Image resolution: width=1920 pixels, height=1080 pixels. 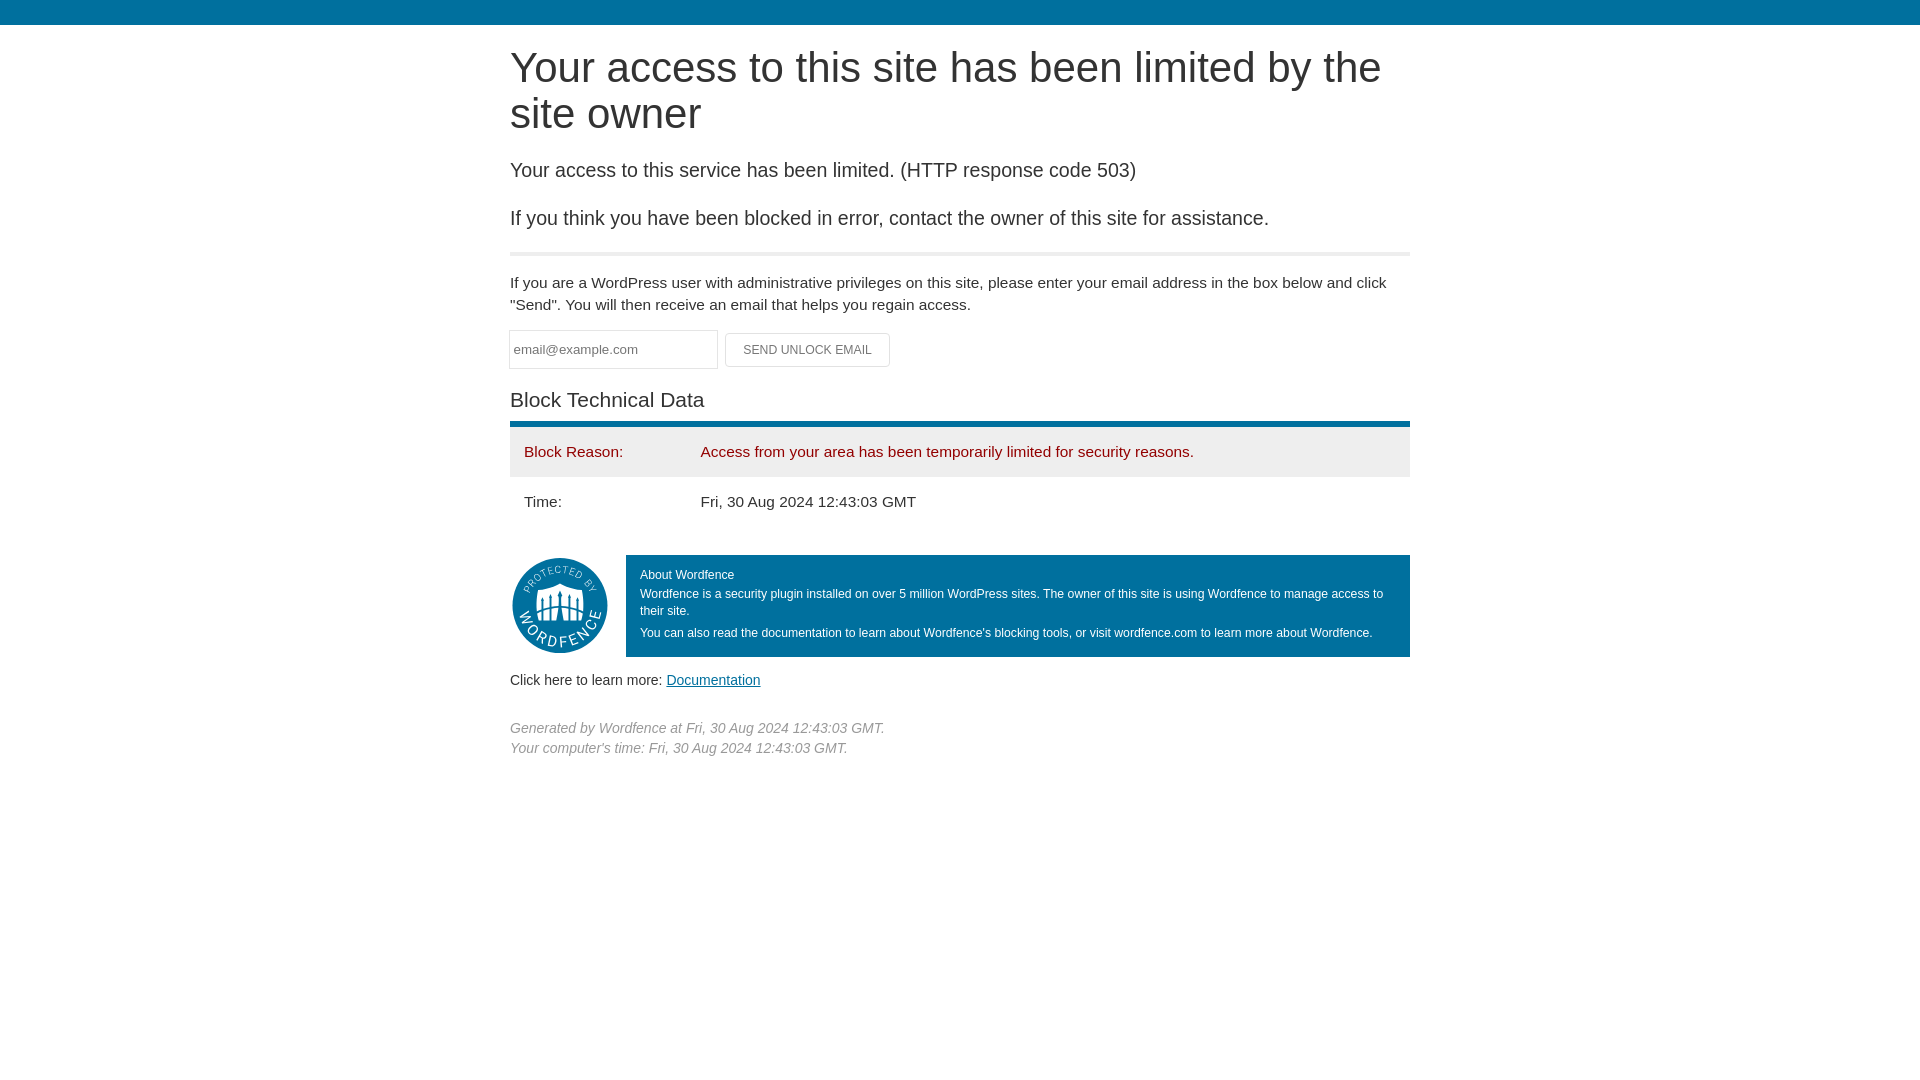 What do you see at coordinates (713, 679) in the screenshot?
I see `Documentation` at bounding box center [713, 679].